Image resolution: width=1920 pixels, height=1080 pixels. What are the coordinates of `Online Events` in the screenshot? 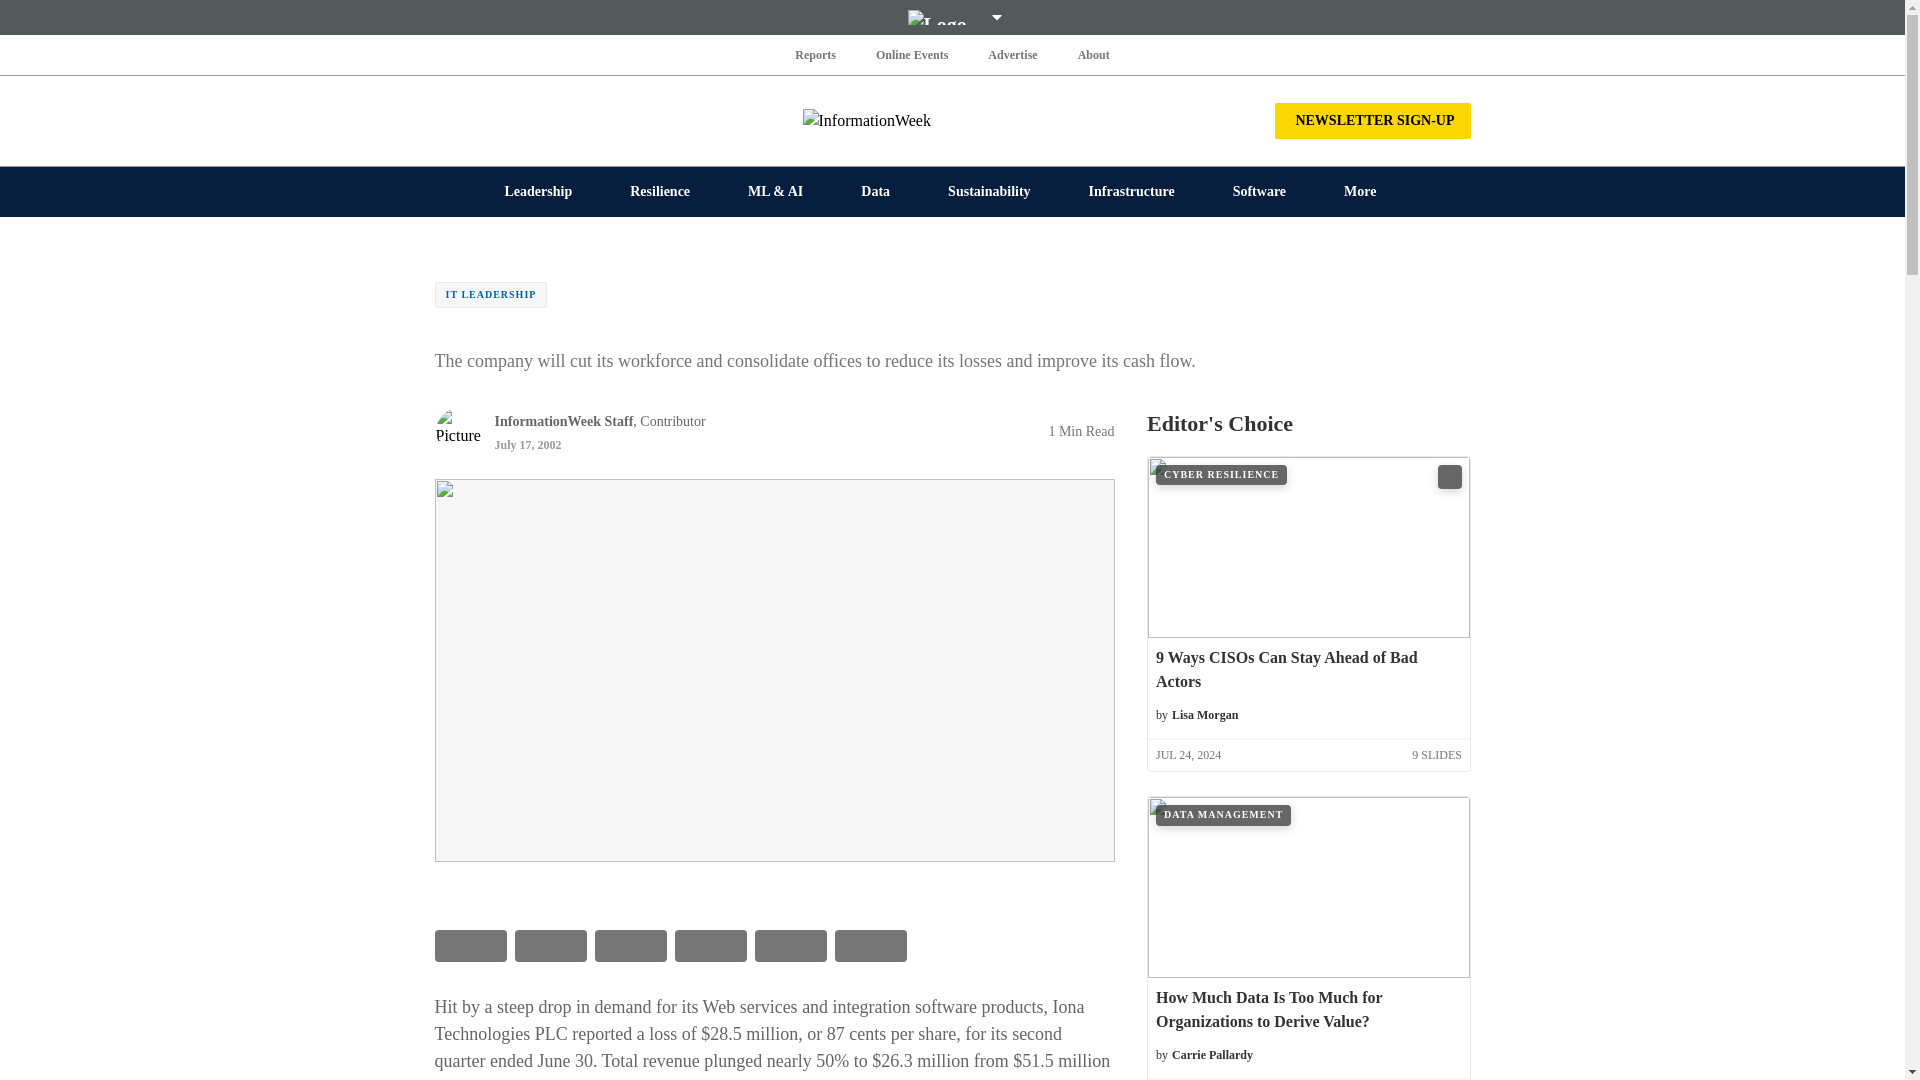 It's located at (912, 54).